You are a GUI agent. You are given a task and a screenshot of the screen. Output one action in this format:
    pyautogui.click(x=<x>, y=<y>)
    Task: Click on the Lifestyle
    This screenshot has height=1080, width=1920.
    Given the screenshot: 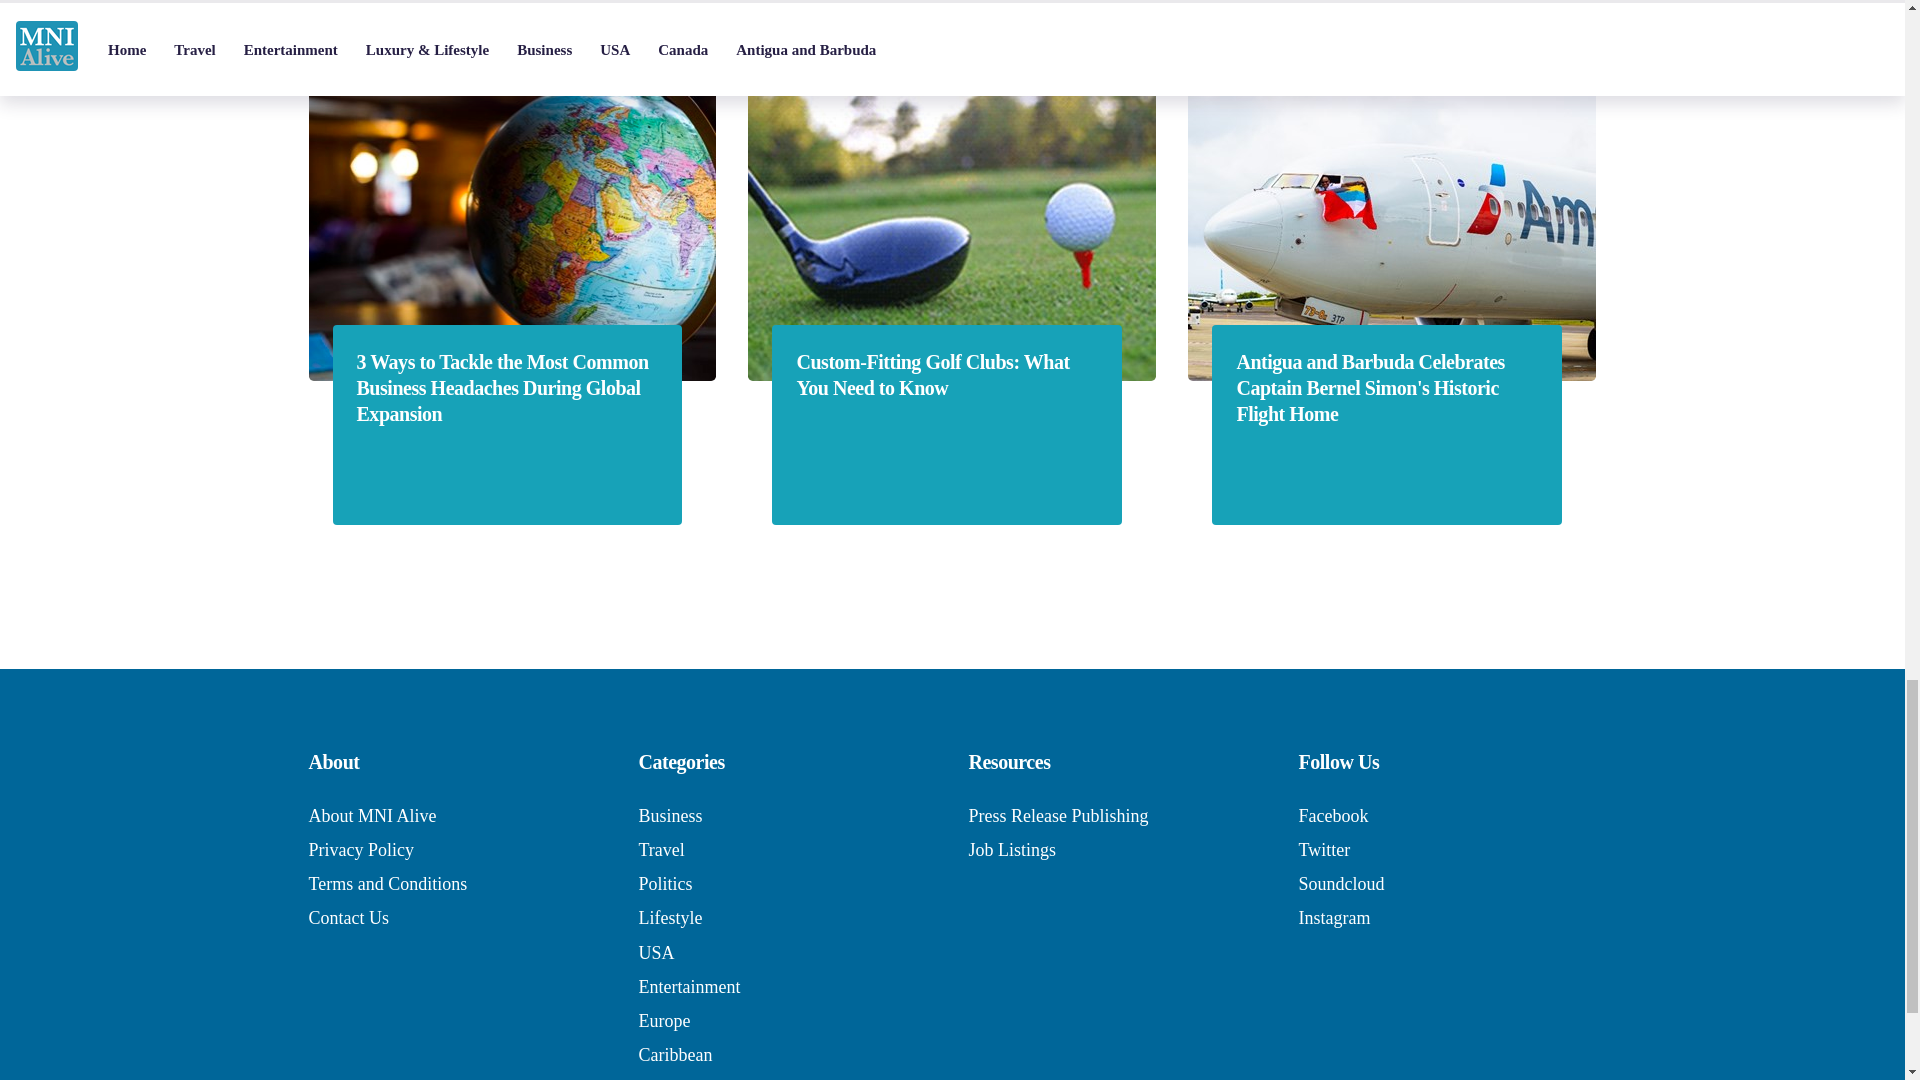 What is the action you would take?
    pyautogui.click(x=670, y=918)
    